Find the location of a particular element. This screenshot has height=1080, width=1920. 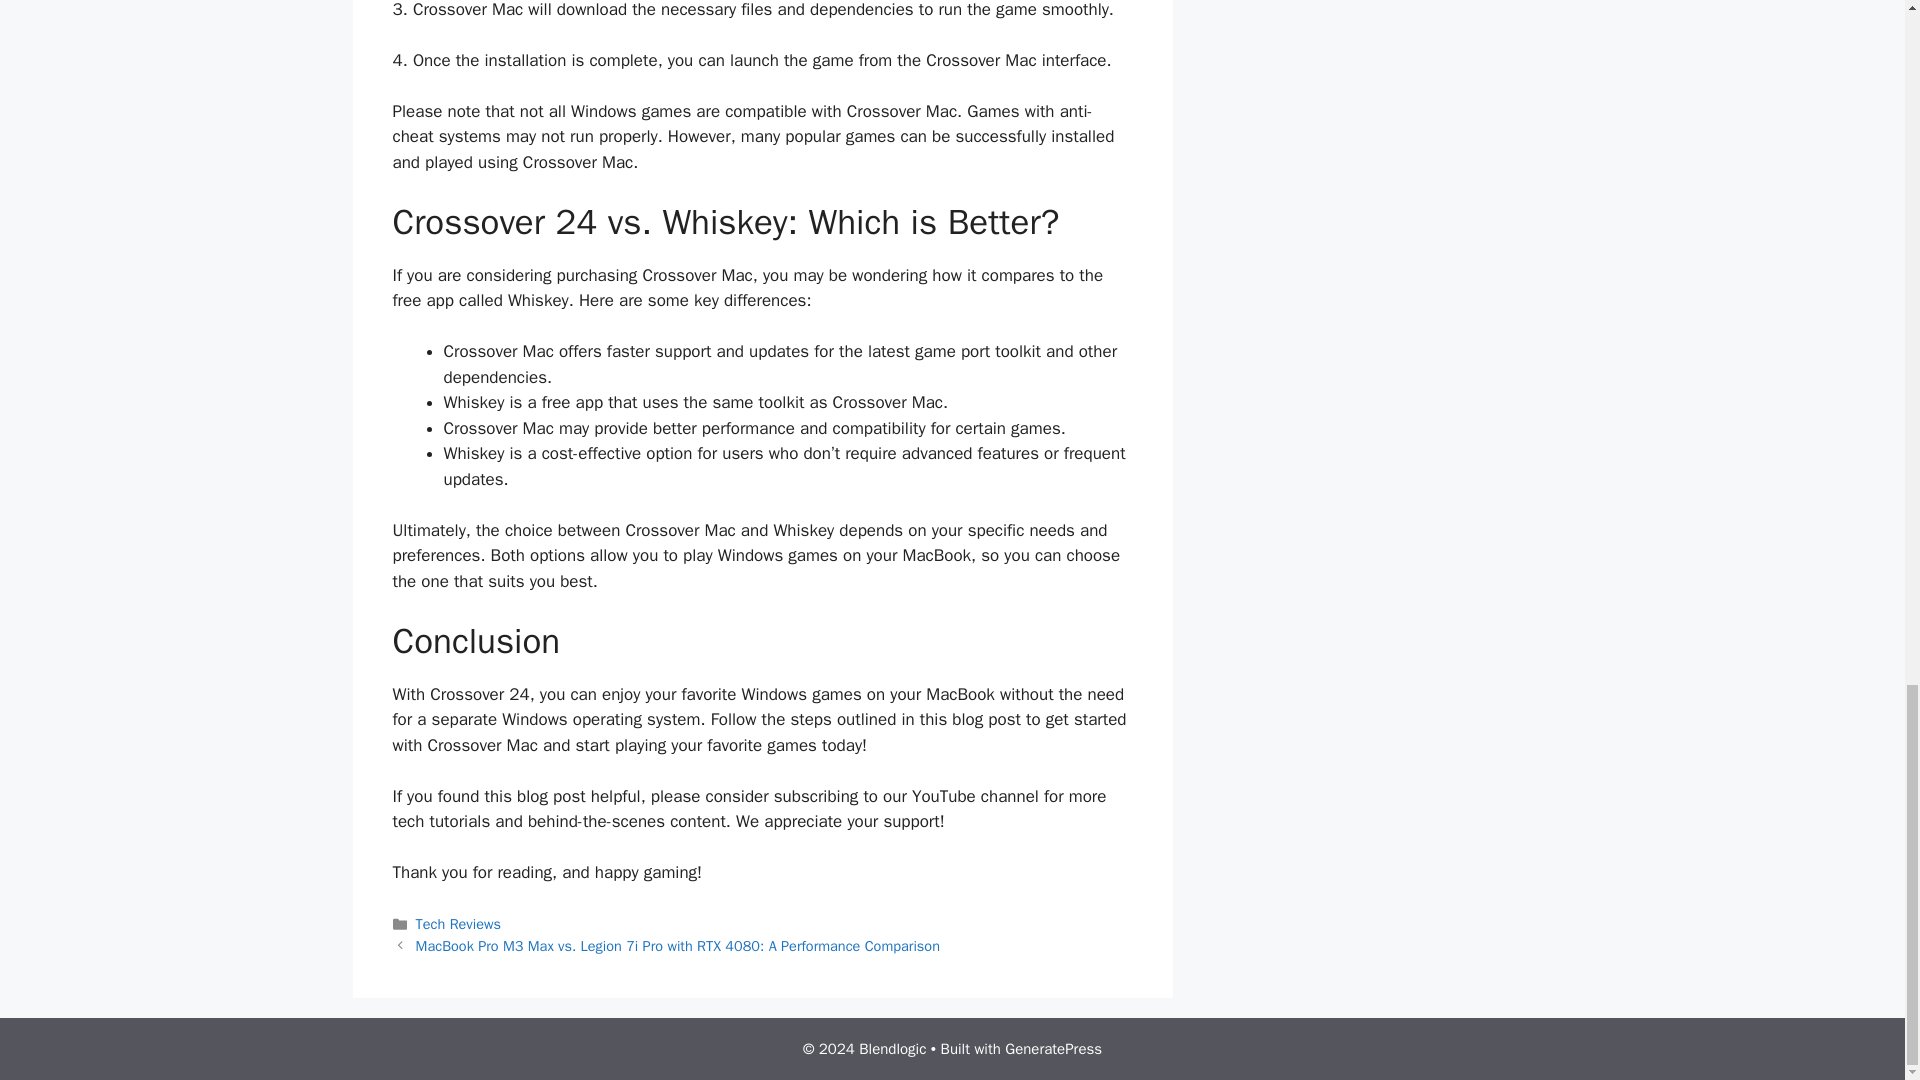

Tech Reviews is located at coordinates (458, 924).